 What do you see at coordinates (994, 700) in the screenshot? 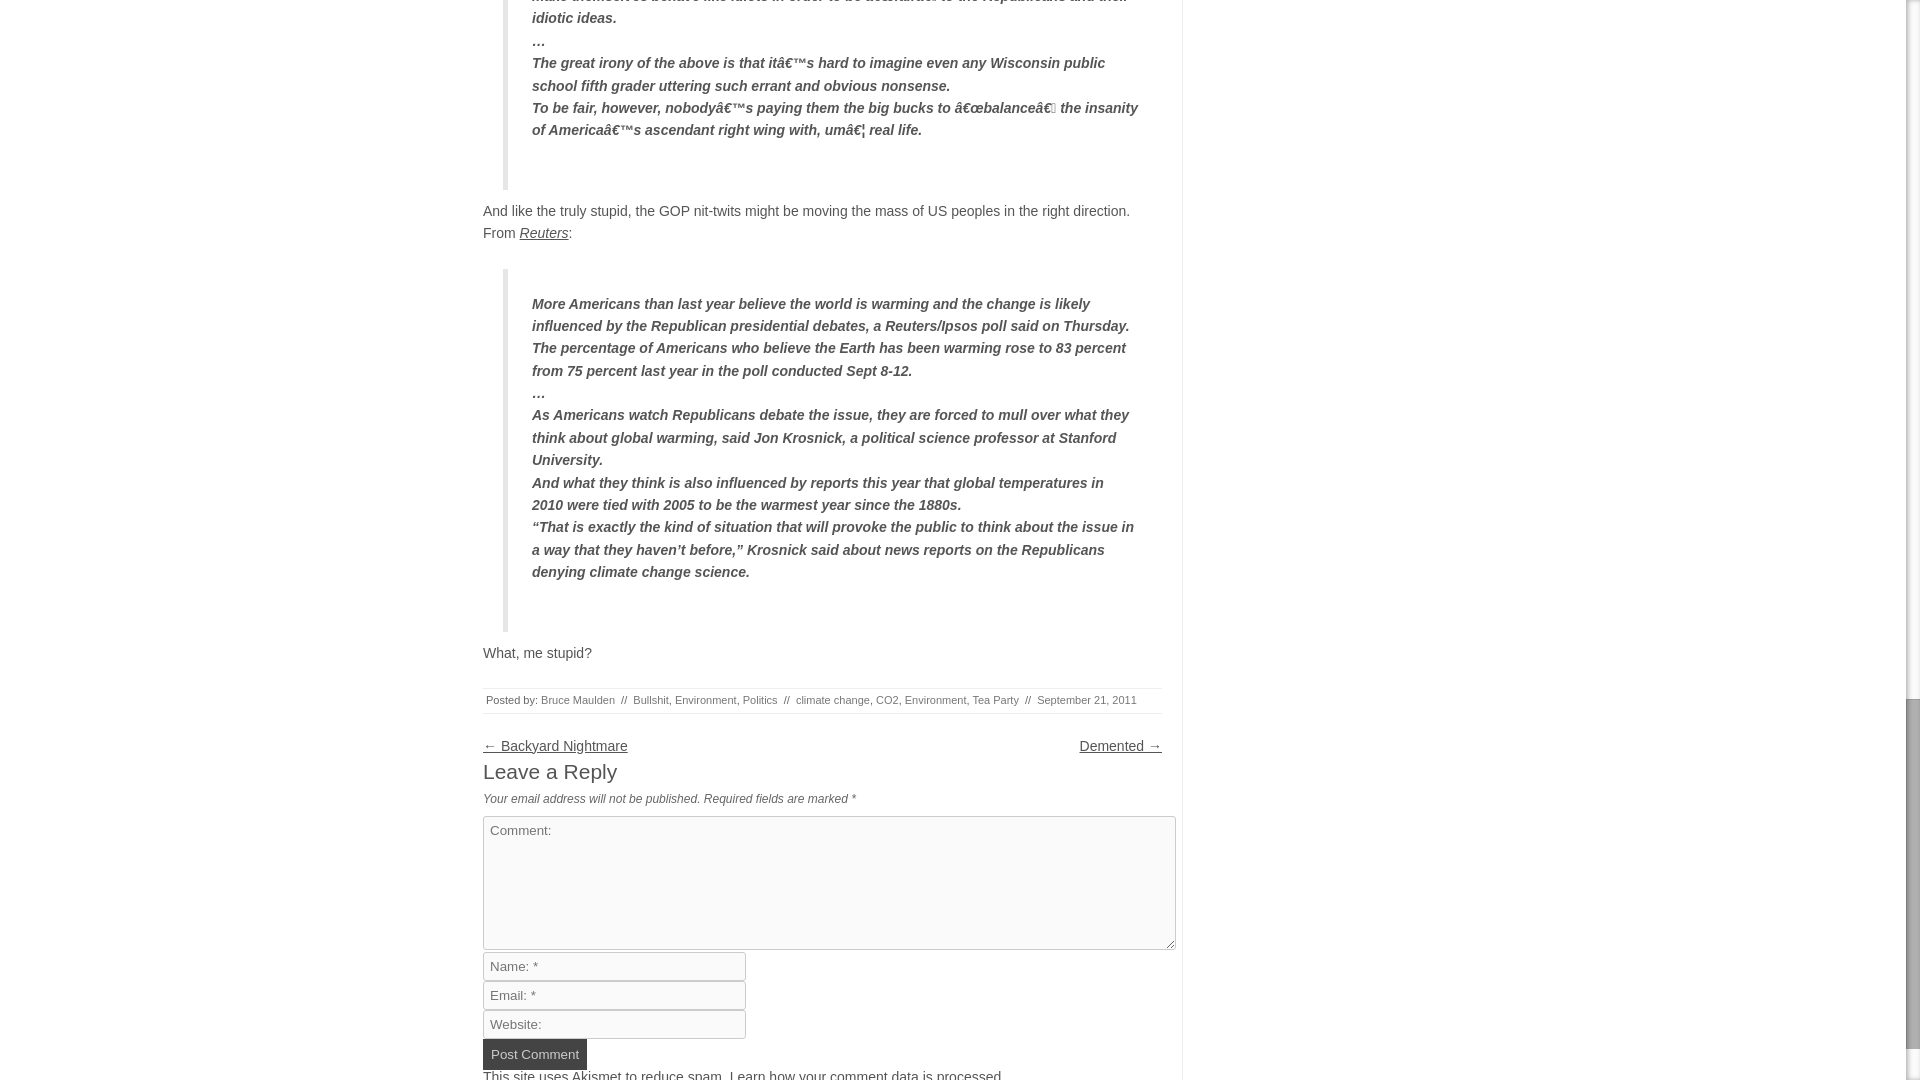
I see `Tea Party` at bounding box center [994, 700].